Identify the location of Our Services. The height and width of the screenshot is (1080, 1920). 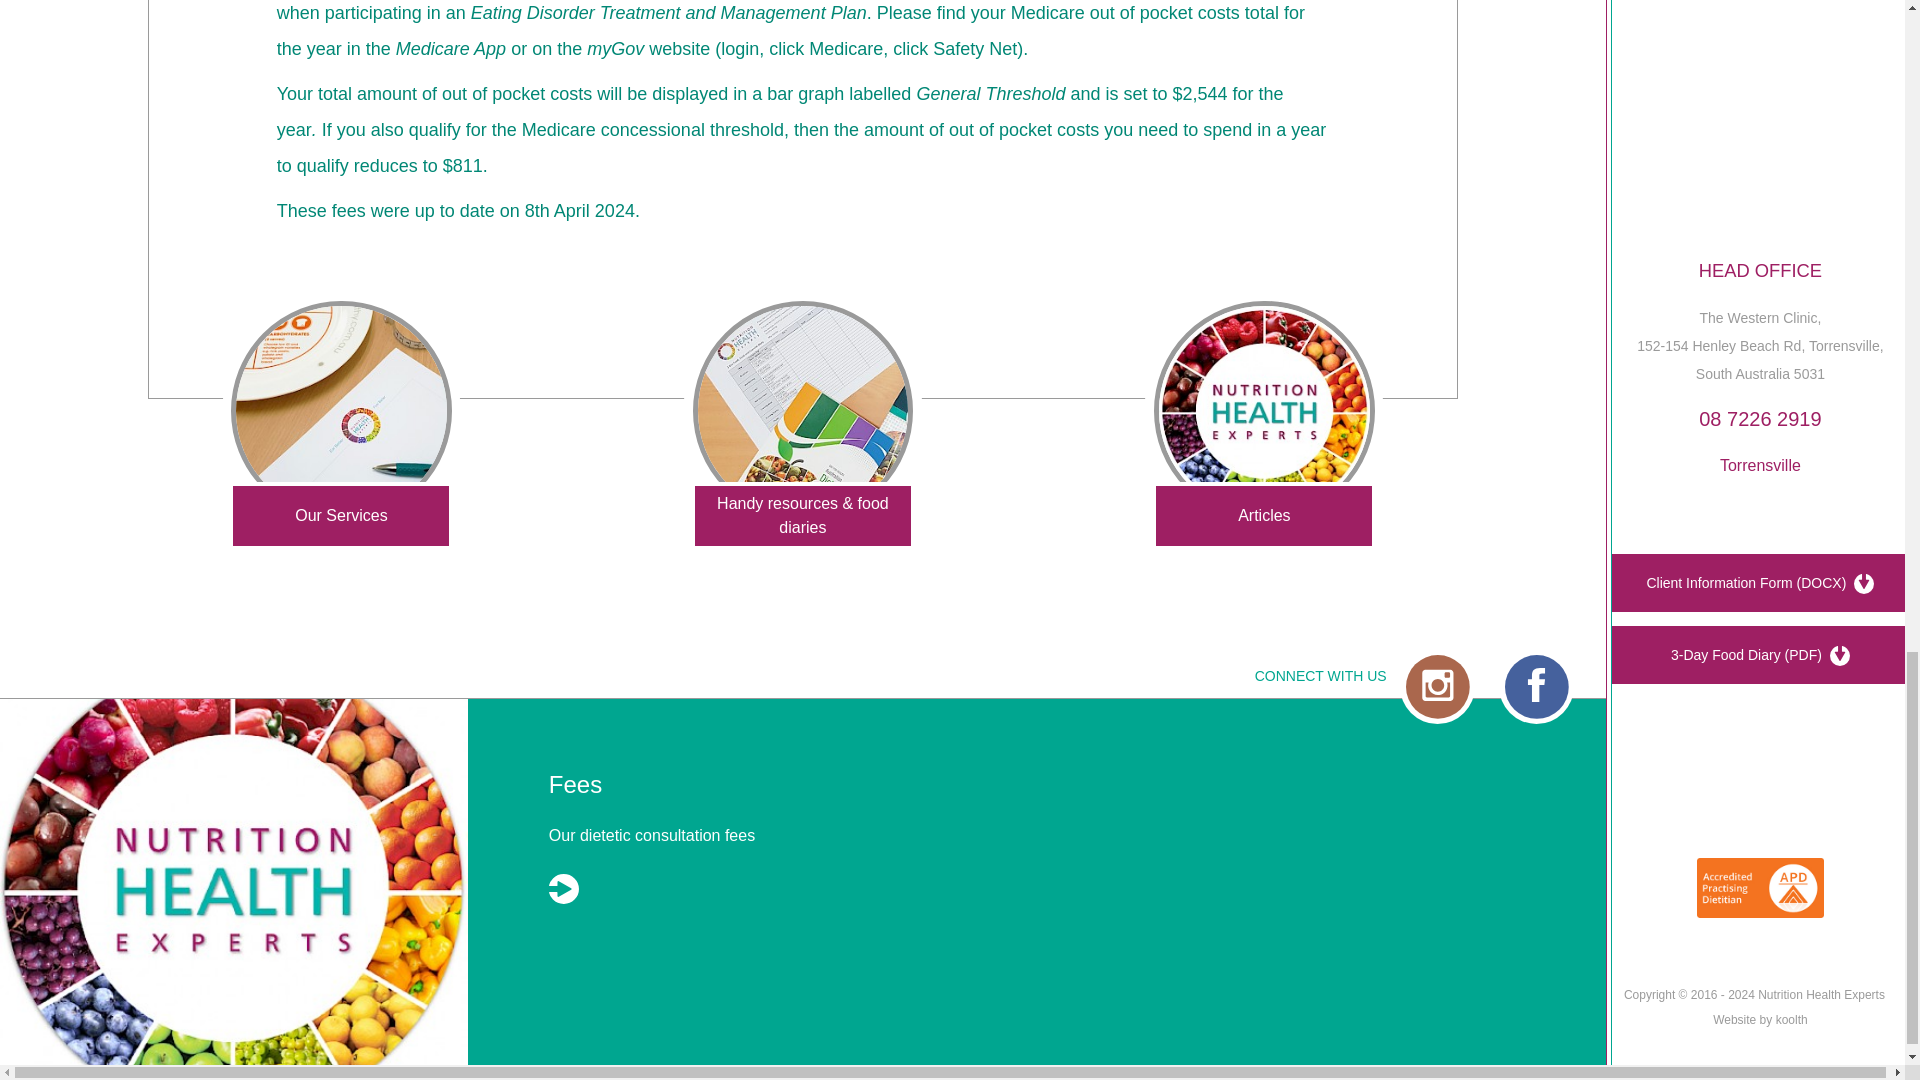
(342, 414).